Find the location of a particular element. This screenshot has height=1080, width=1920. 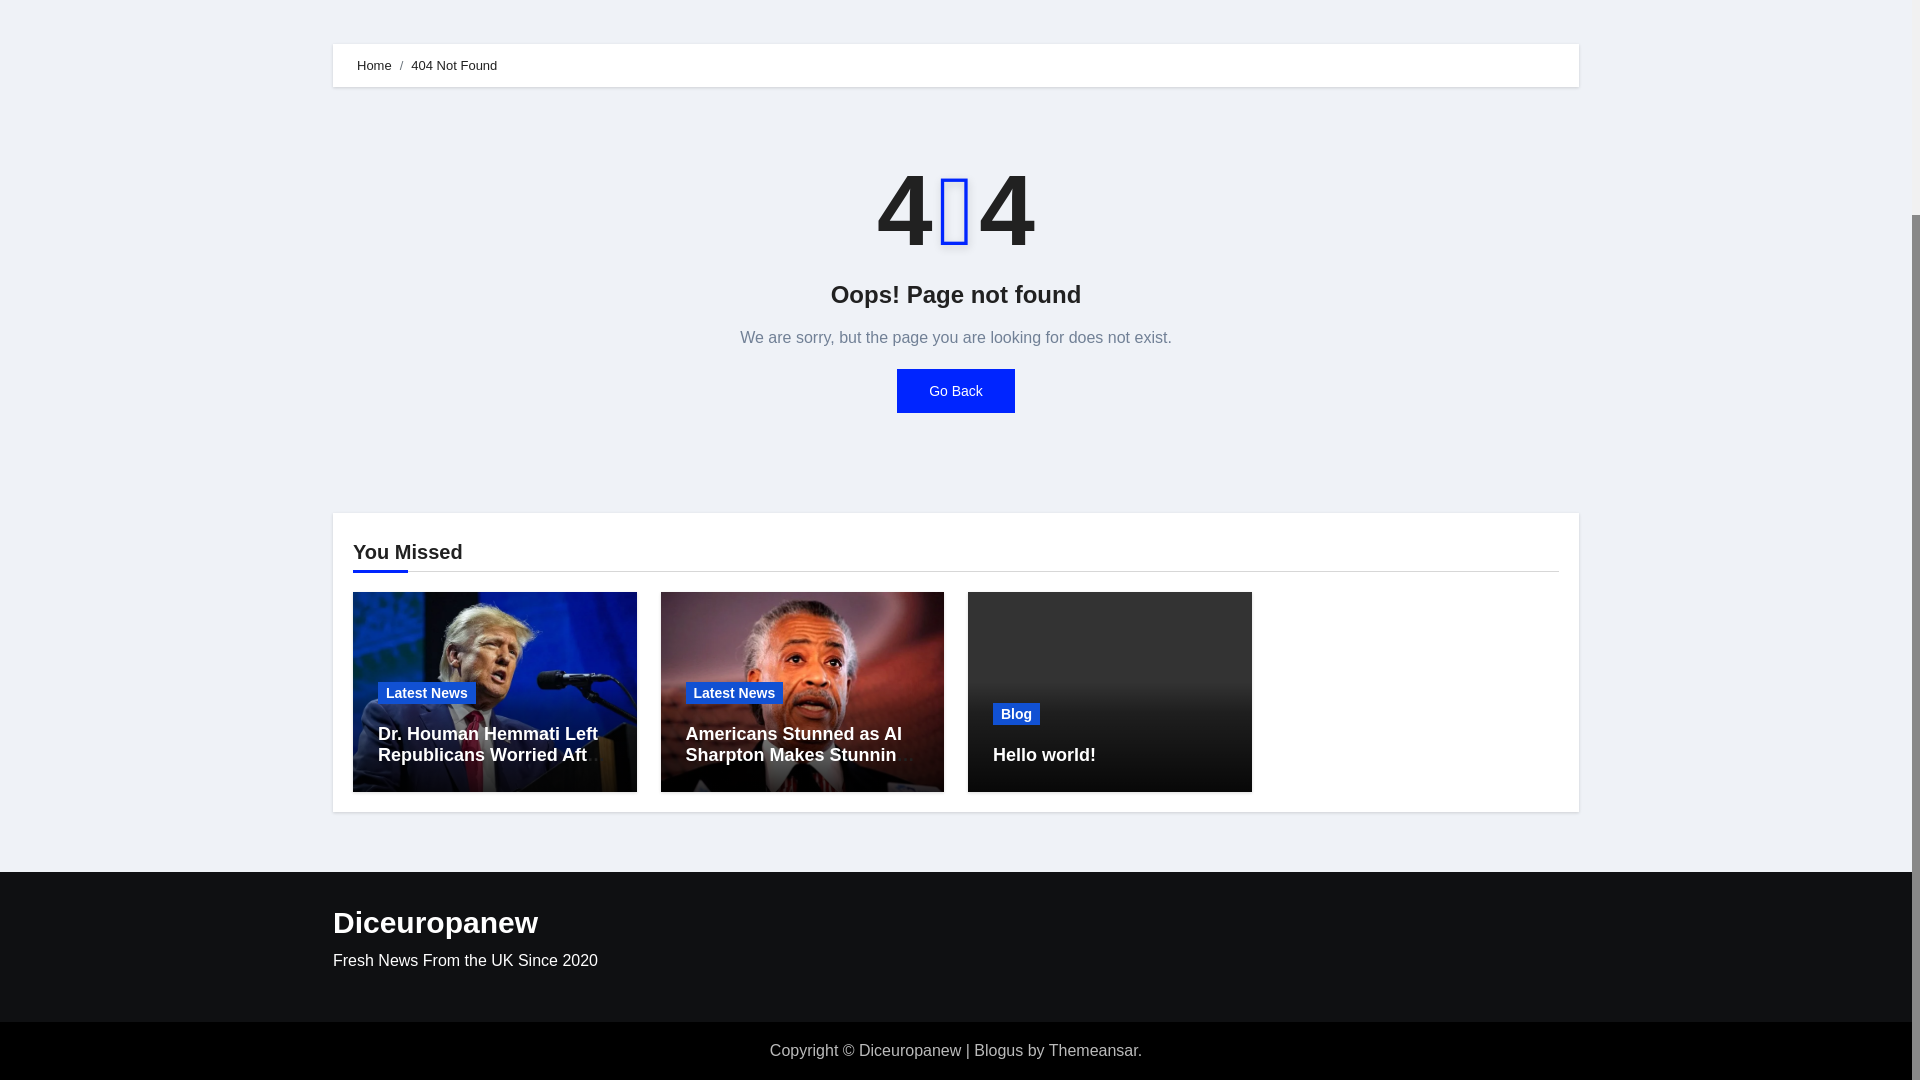

Permalink to: Hello world! is located at coordinates (1044, 754).